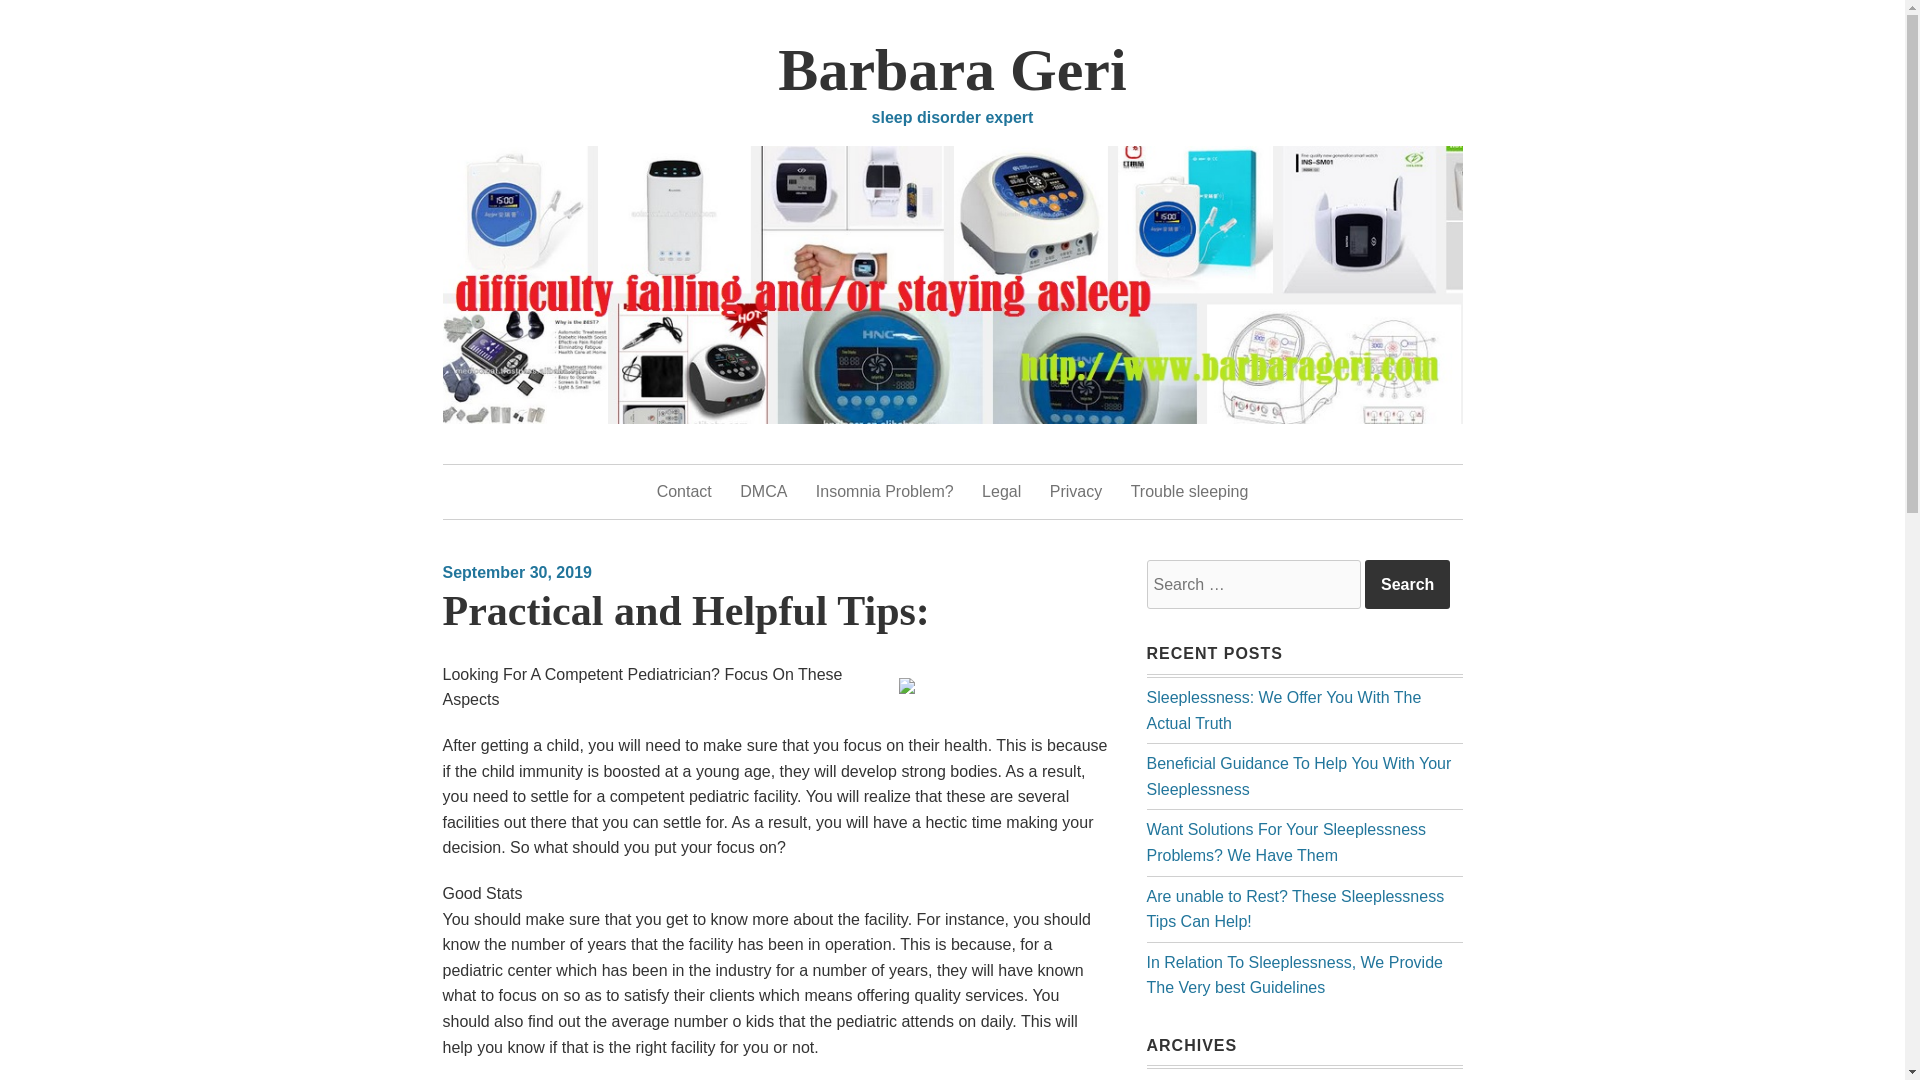 This screenshot has width=1920, height=1080. What do you see at coordinates (1407, 585) in the screenshot?
I see `Search` at bounding box center [1407, 585].